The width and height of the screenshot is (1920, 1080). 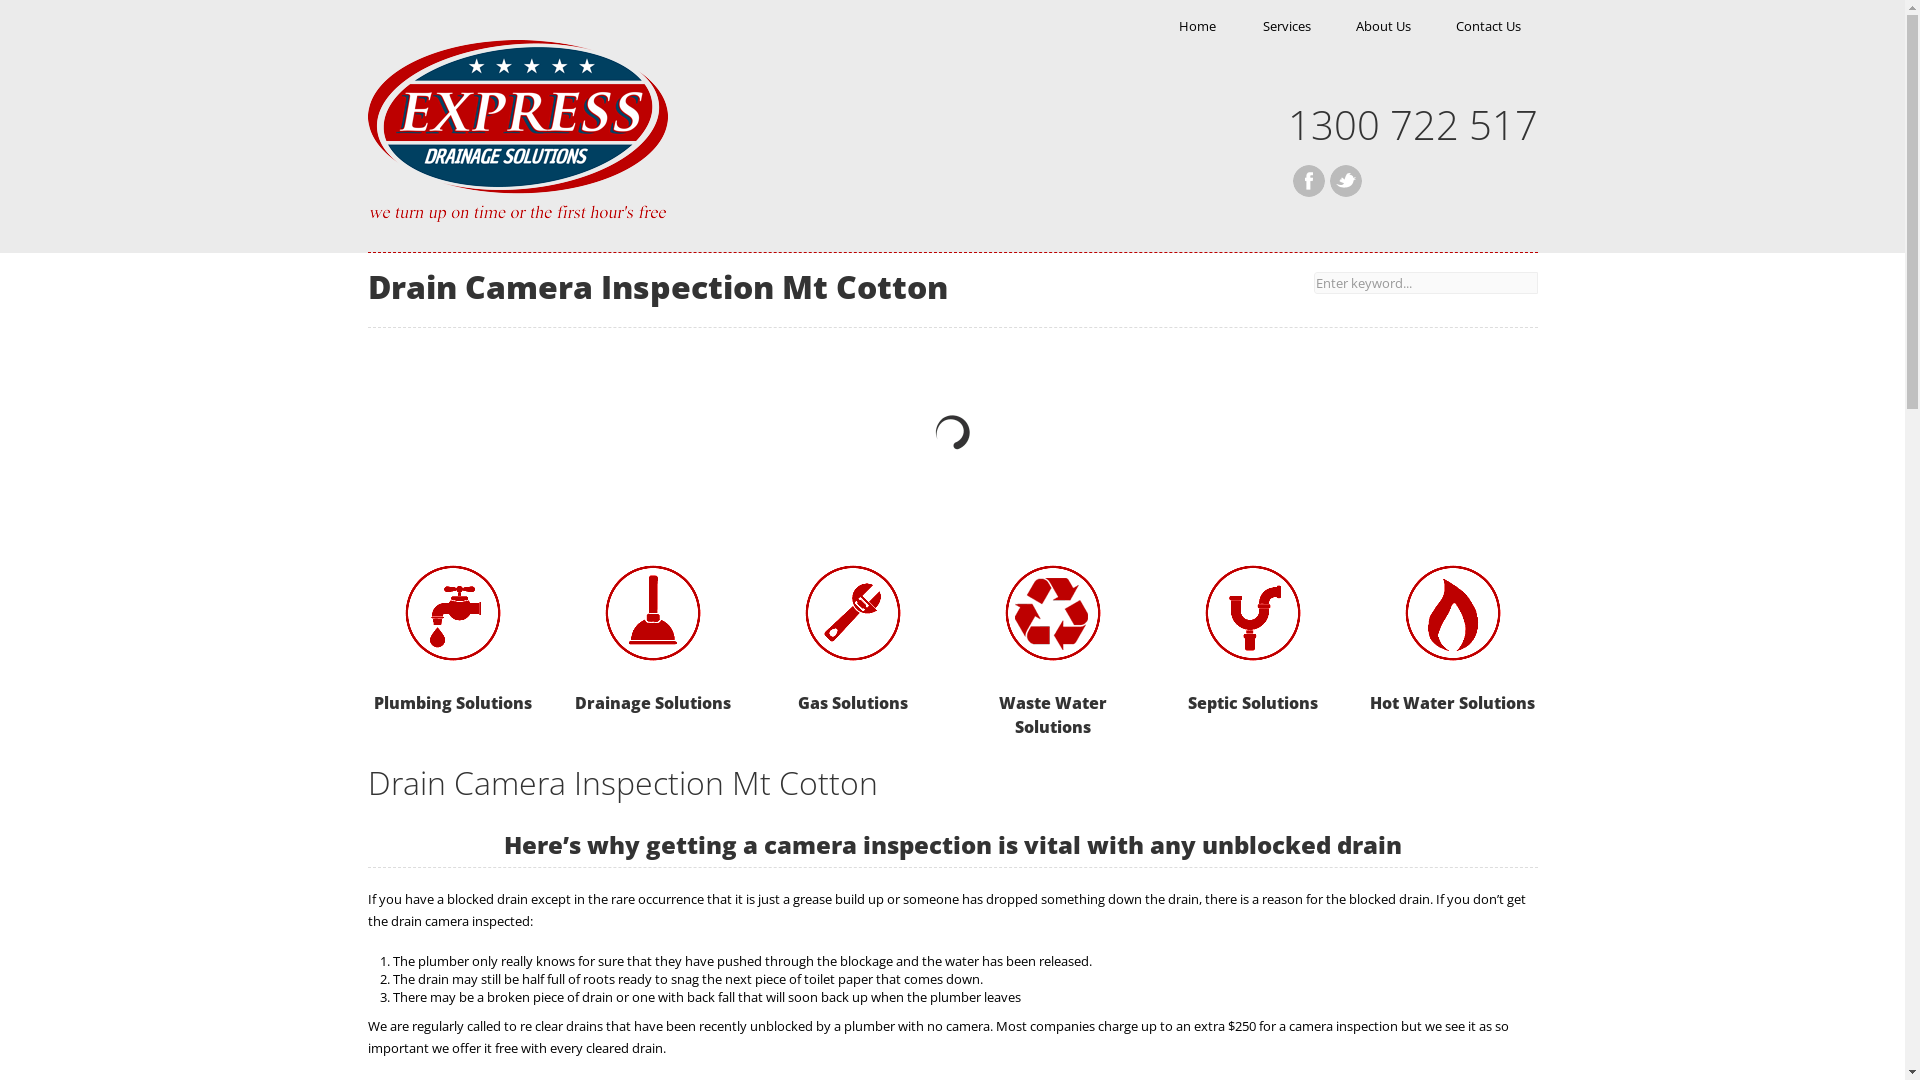 I want to click on Facebook, so click(x=1308, y=181).